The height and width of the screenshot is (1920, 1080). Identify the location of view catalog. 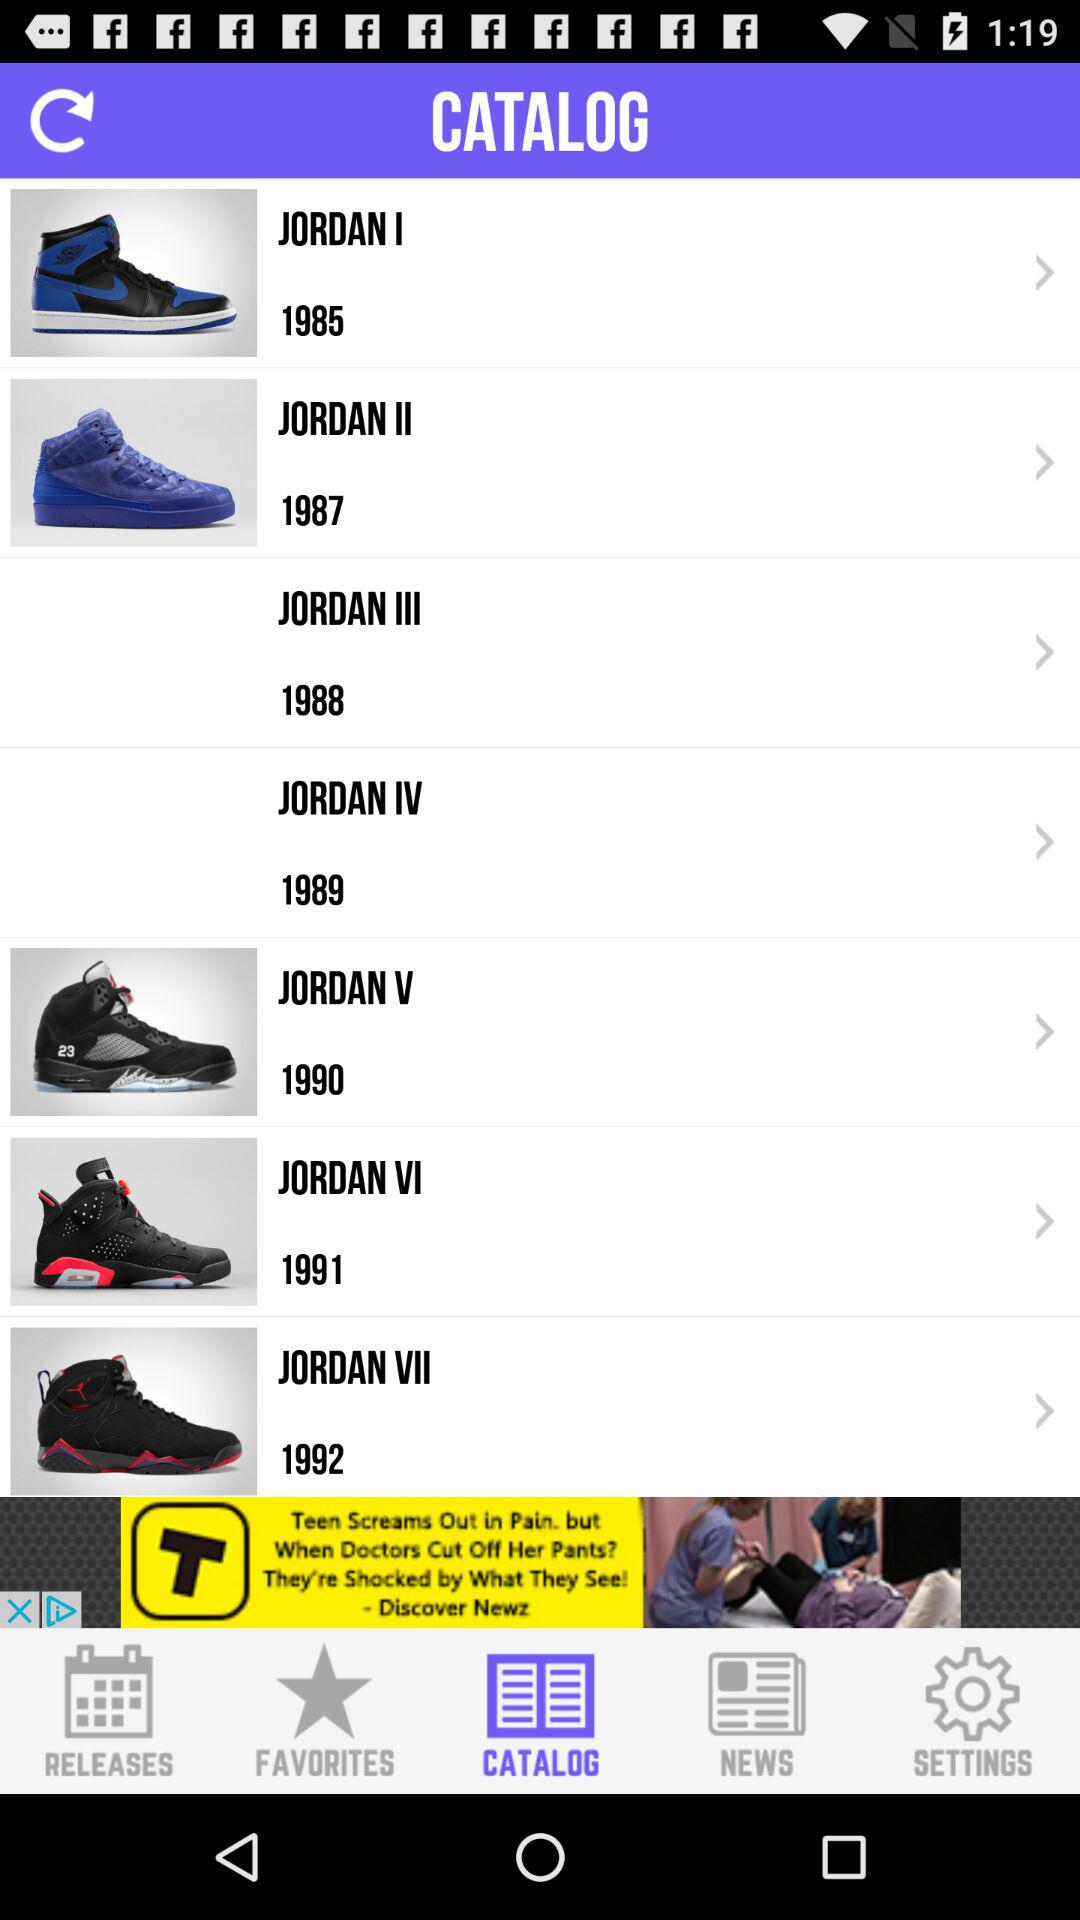
(540, 1711).